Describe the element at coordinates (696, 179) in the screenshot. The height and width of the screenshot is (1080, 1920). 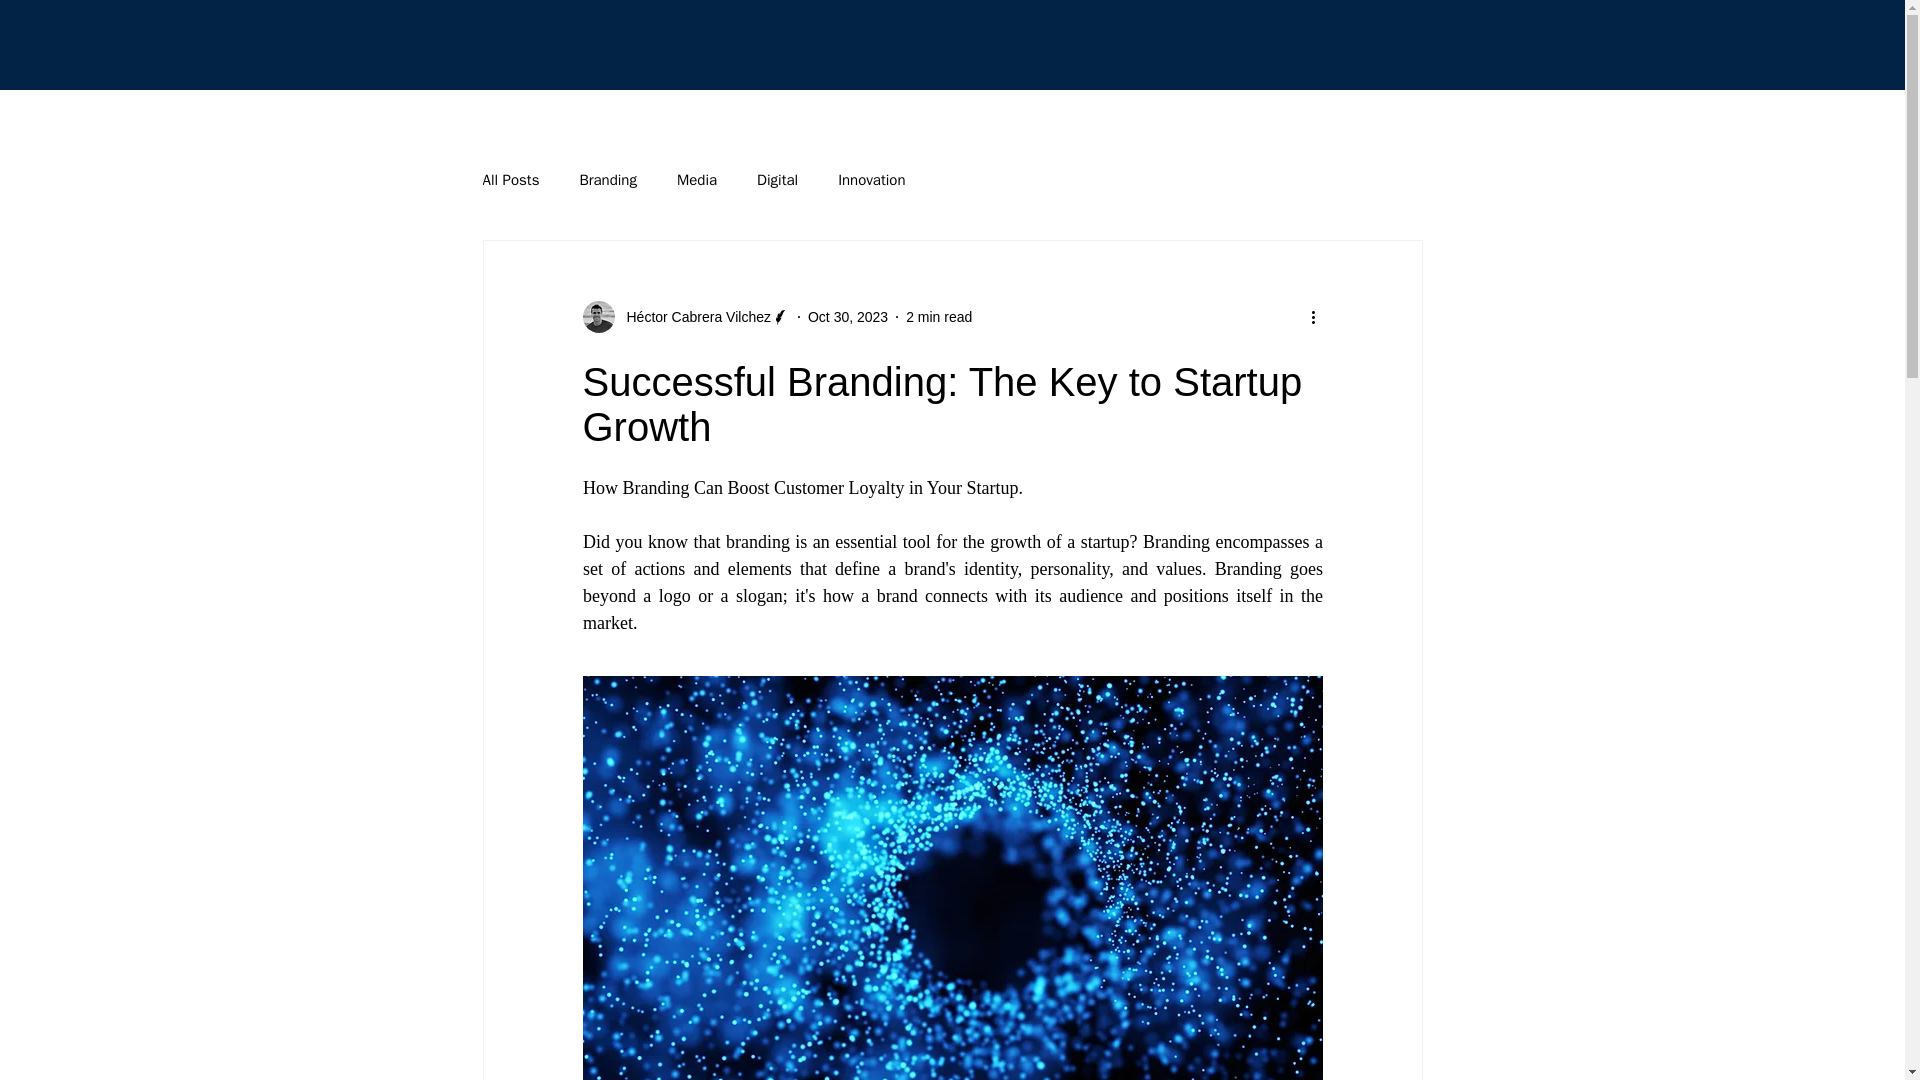
I see `Media` at that location.